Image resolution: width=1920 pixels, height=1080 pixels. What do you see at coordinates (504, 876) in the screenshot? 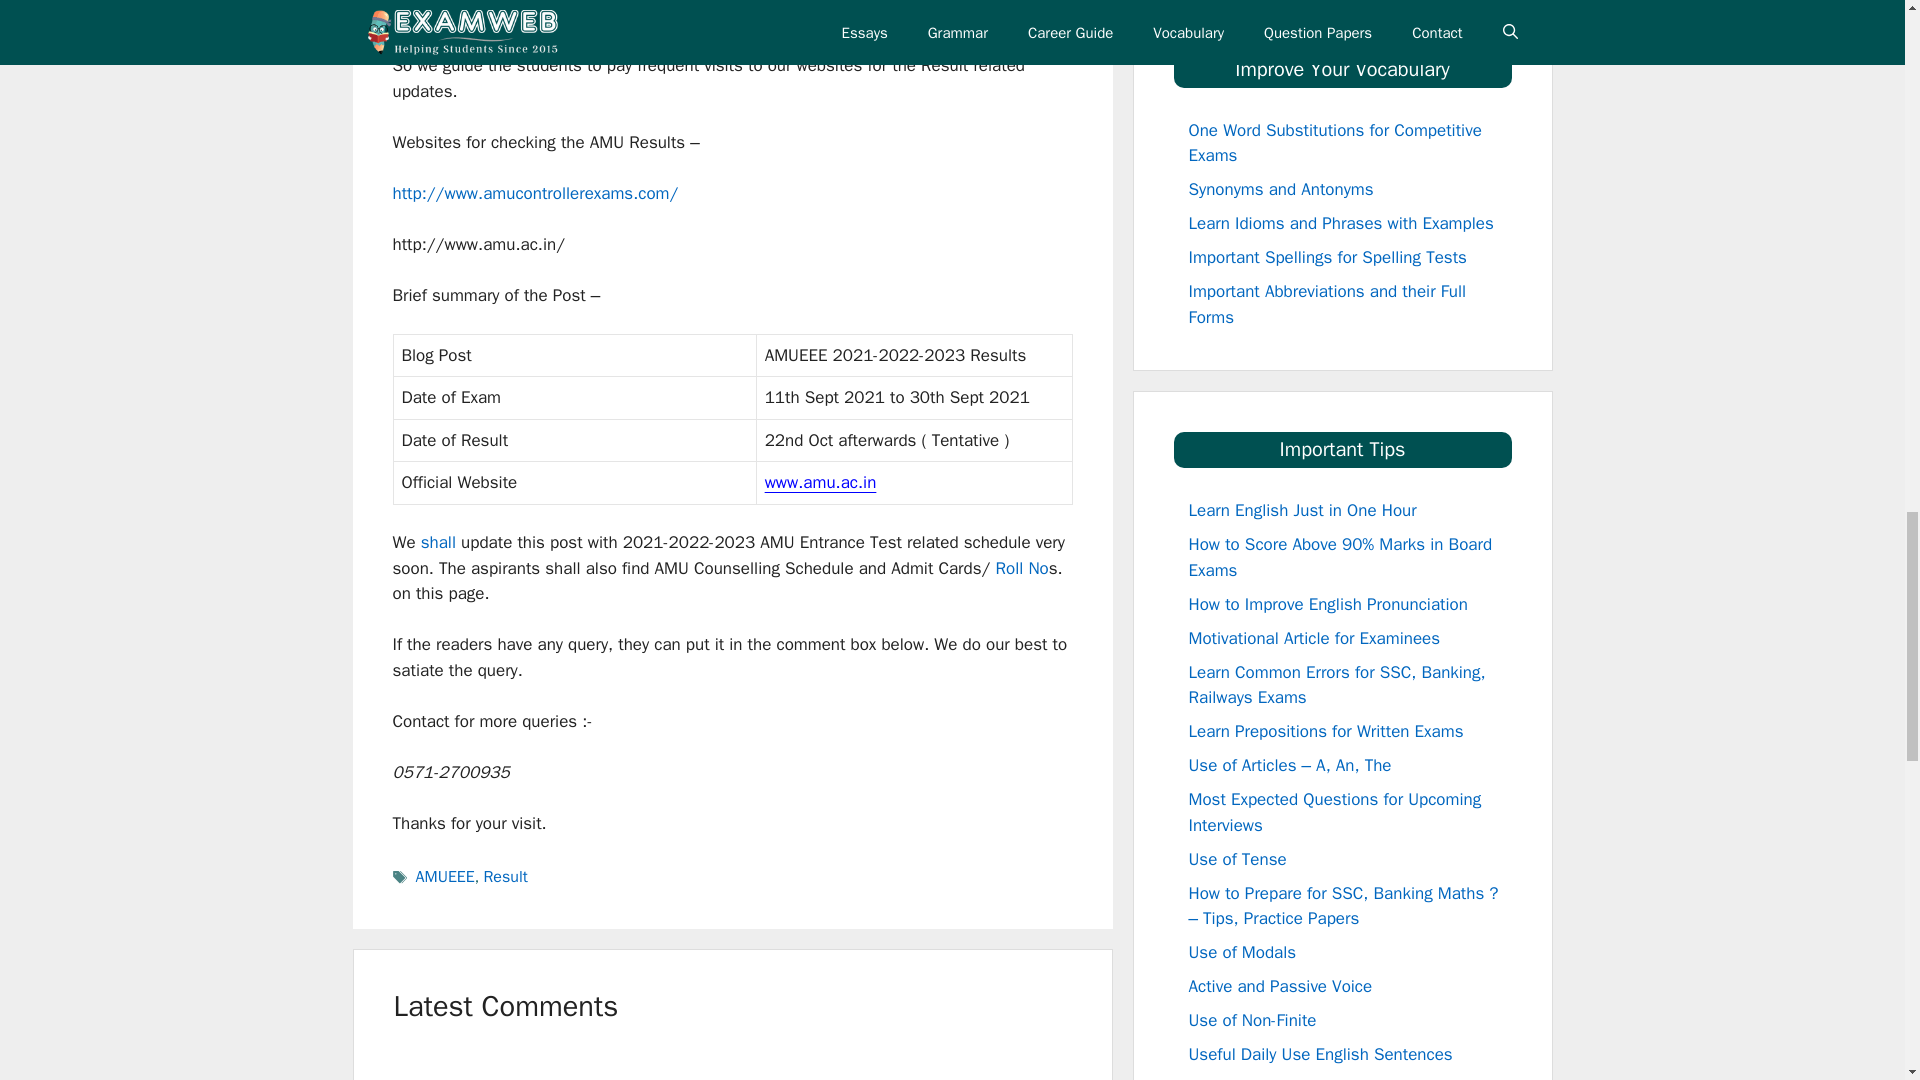
I see `Result` at bounding box center [504, 876].